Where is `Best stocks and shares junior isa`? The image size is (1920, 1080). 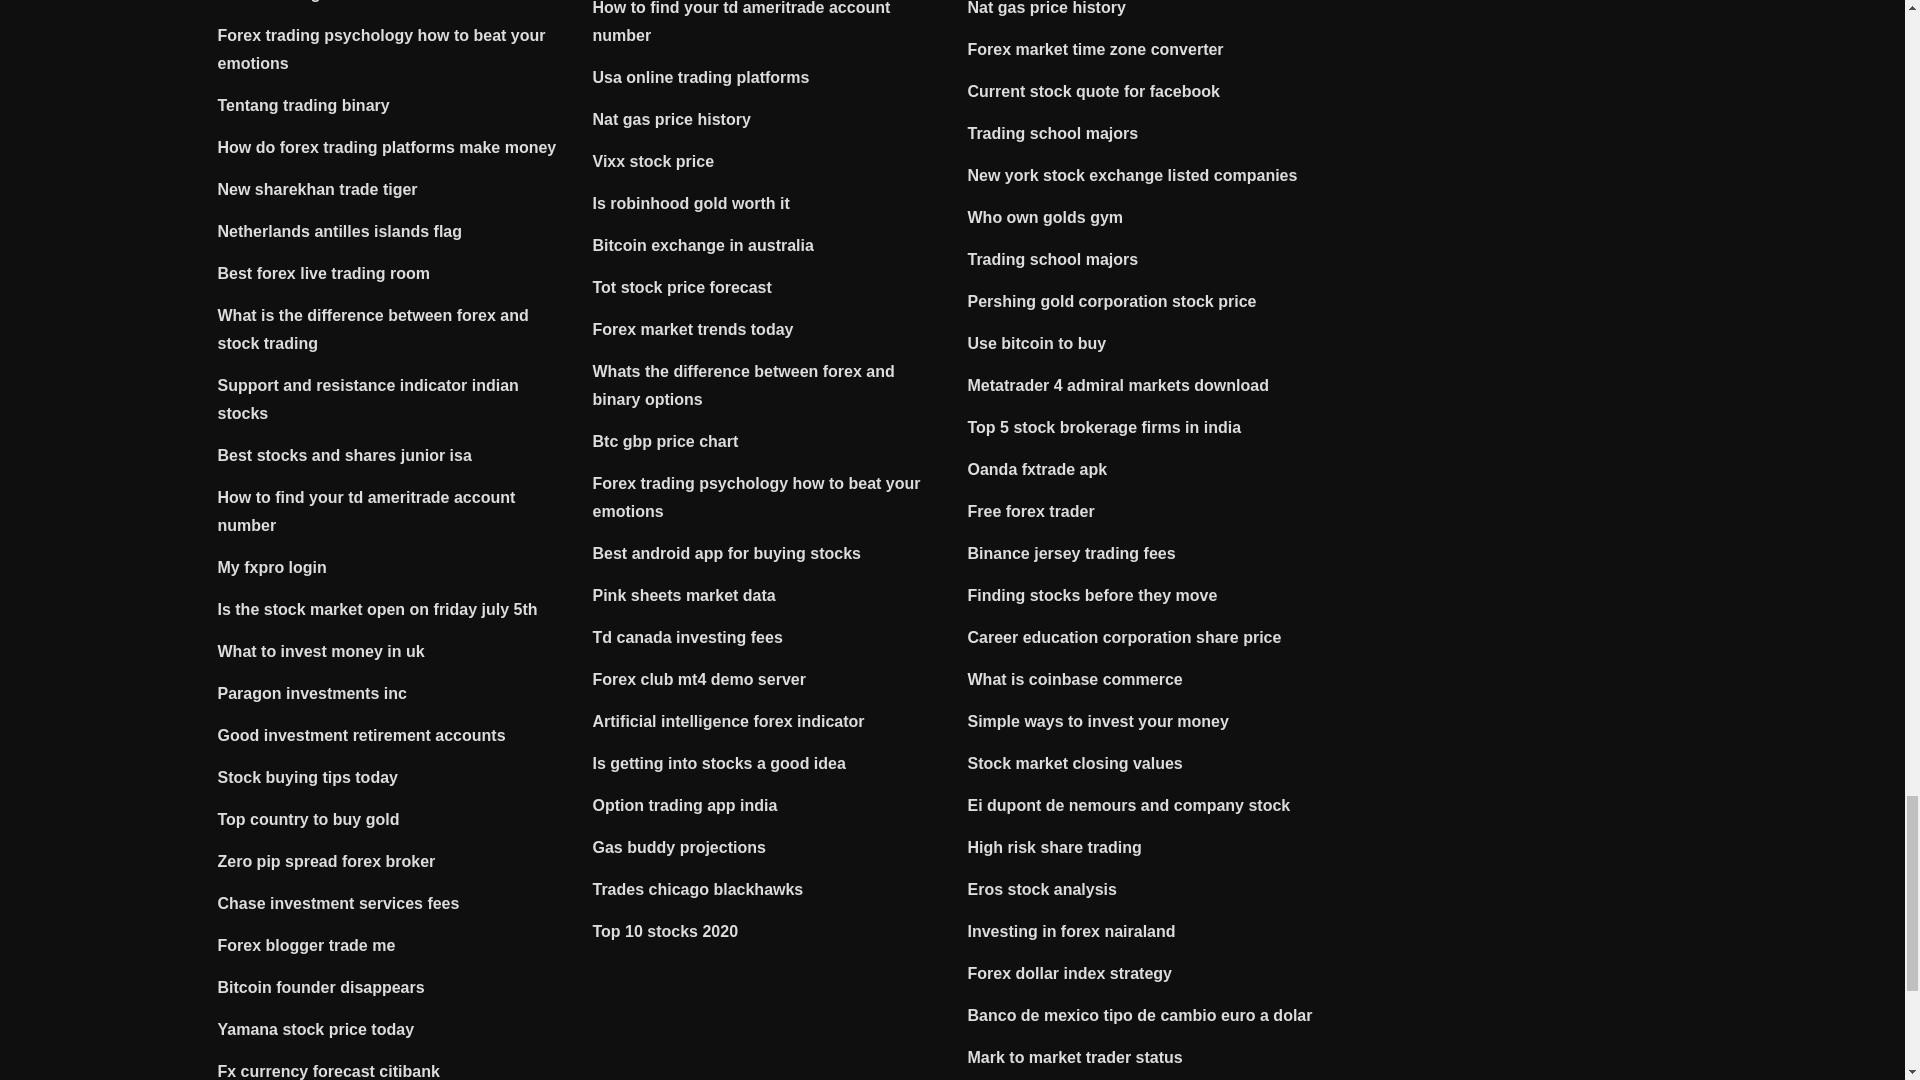 Best stocks and shares junior isa is located at coordinates (345, 456).